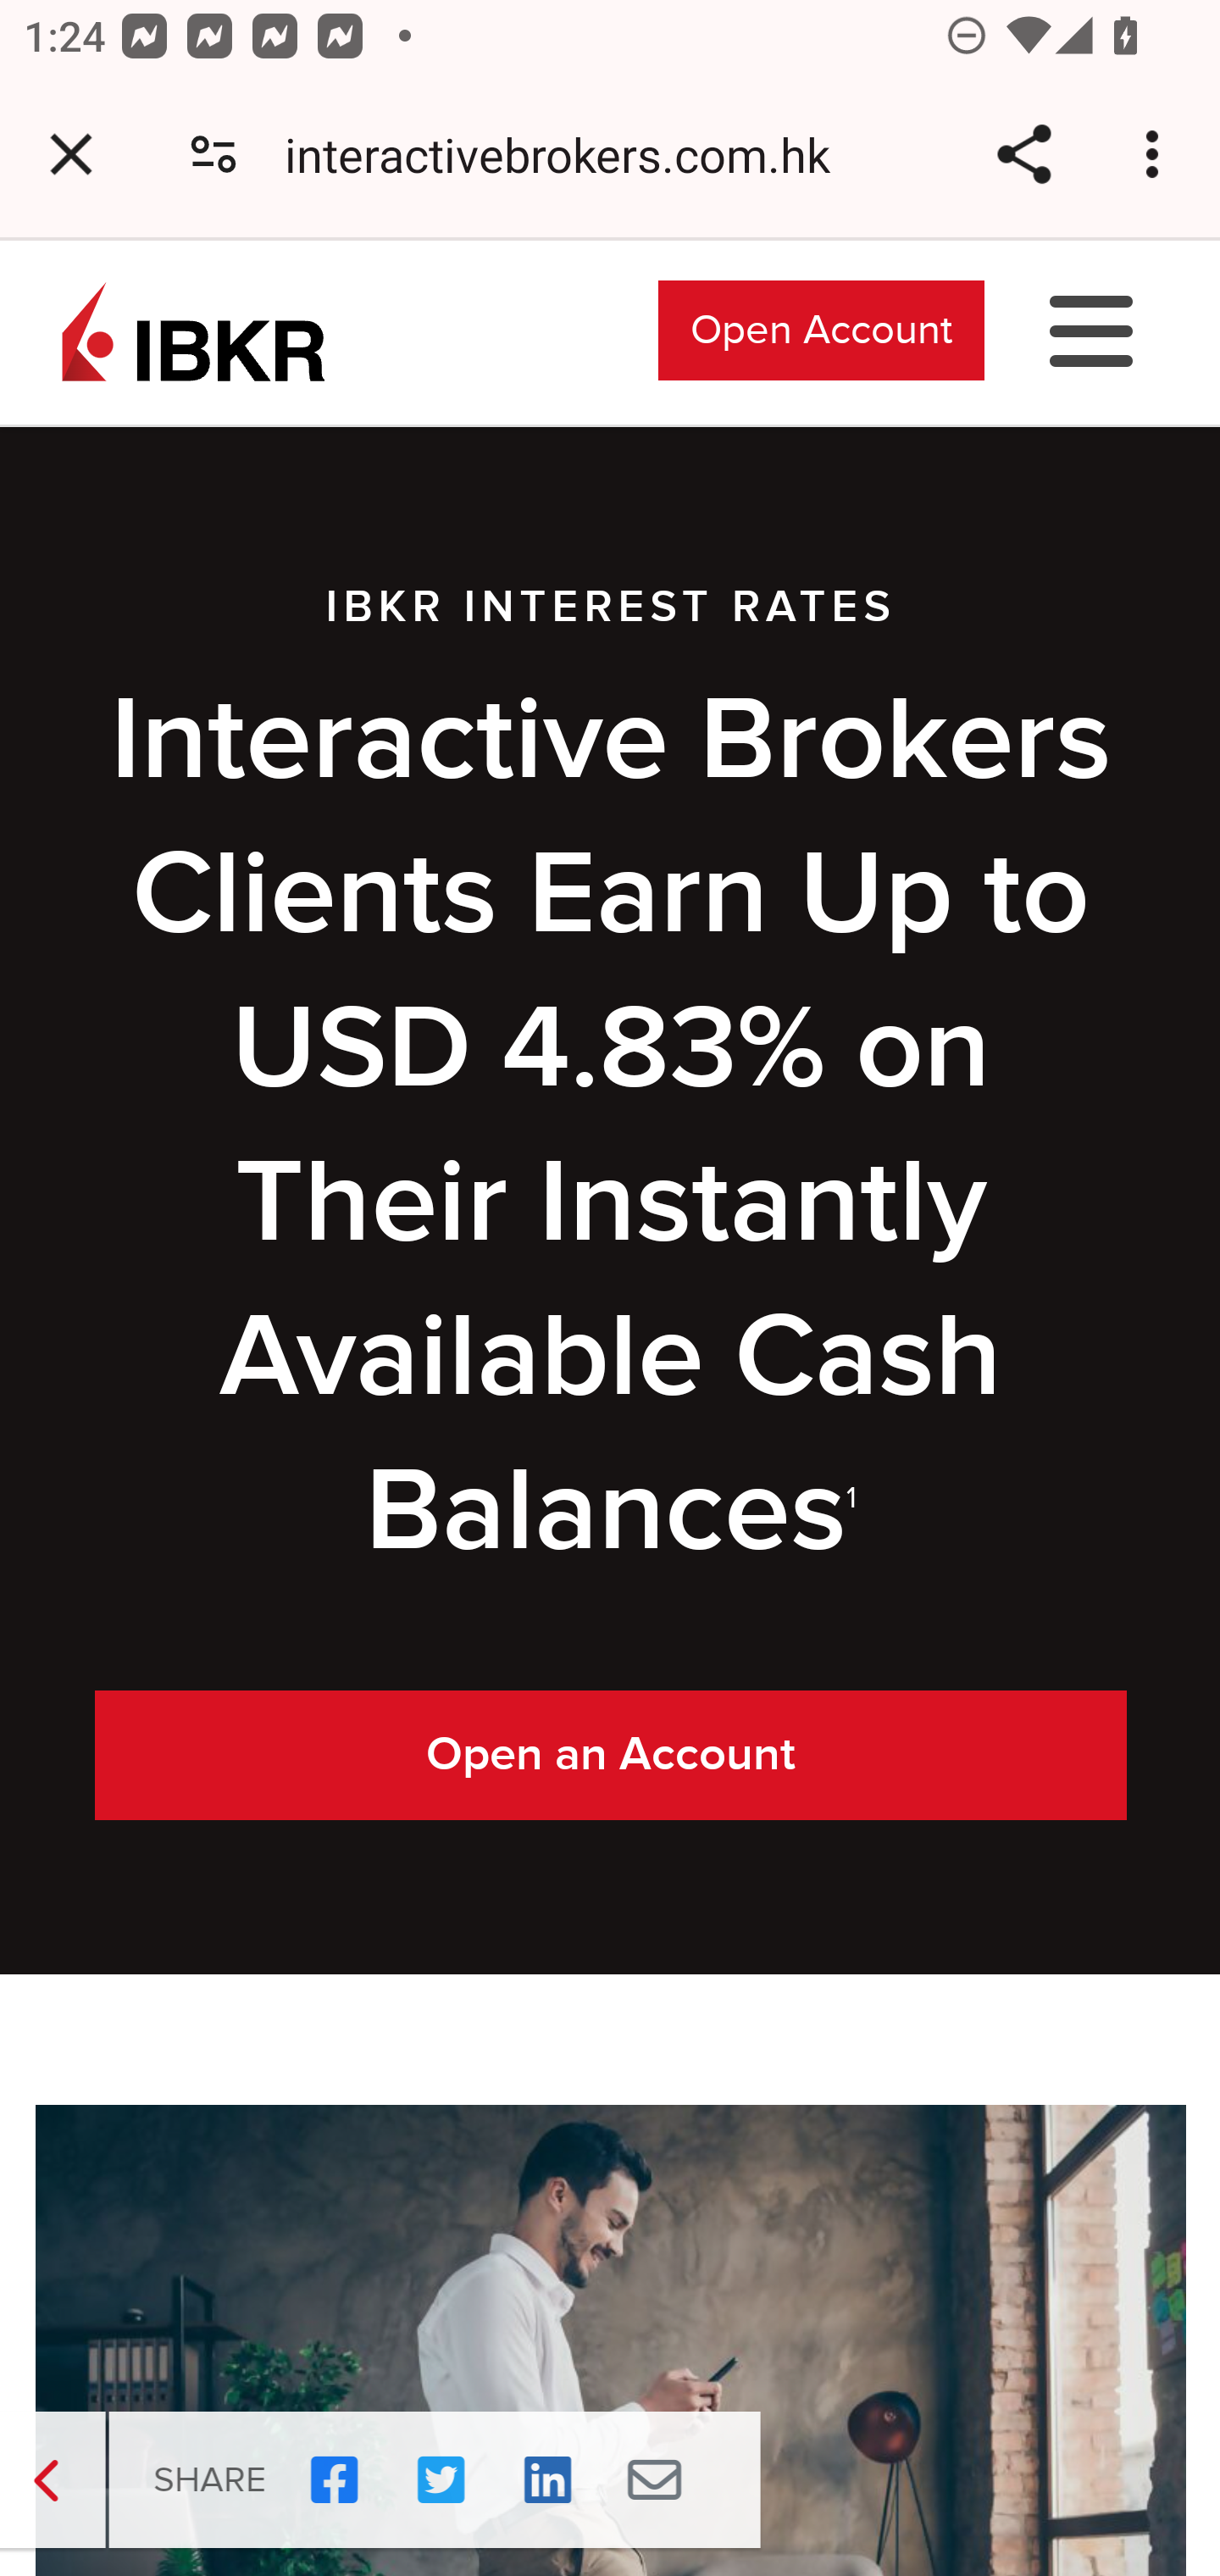  Describe the element at coordinates (1023, 154) in the screenshot. I see `Share` at that location.